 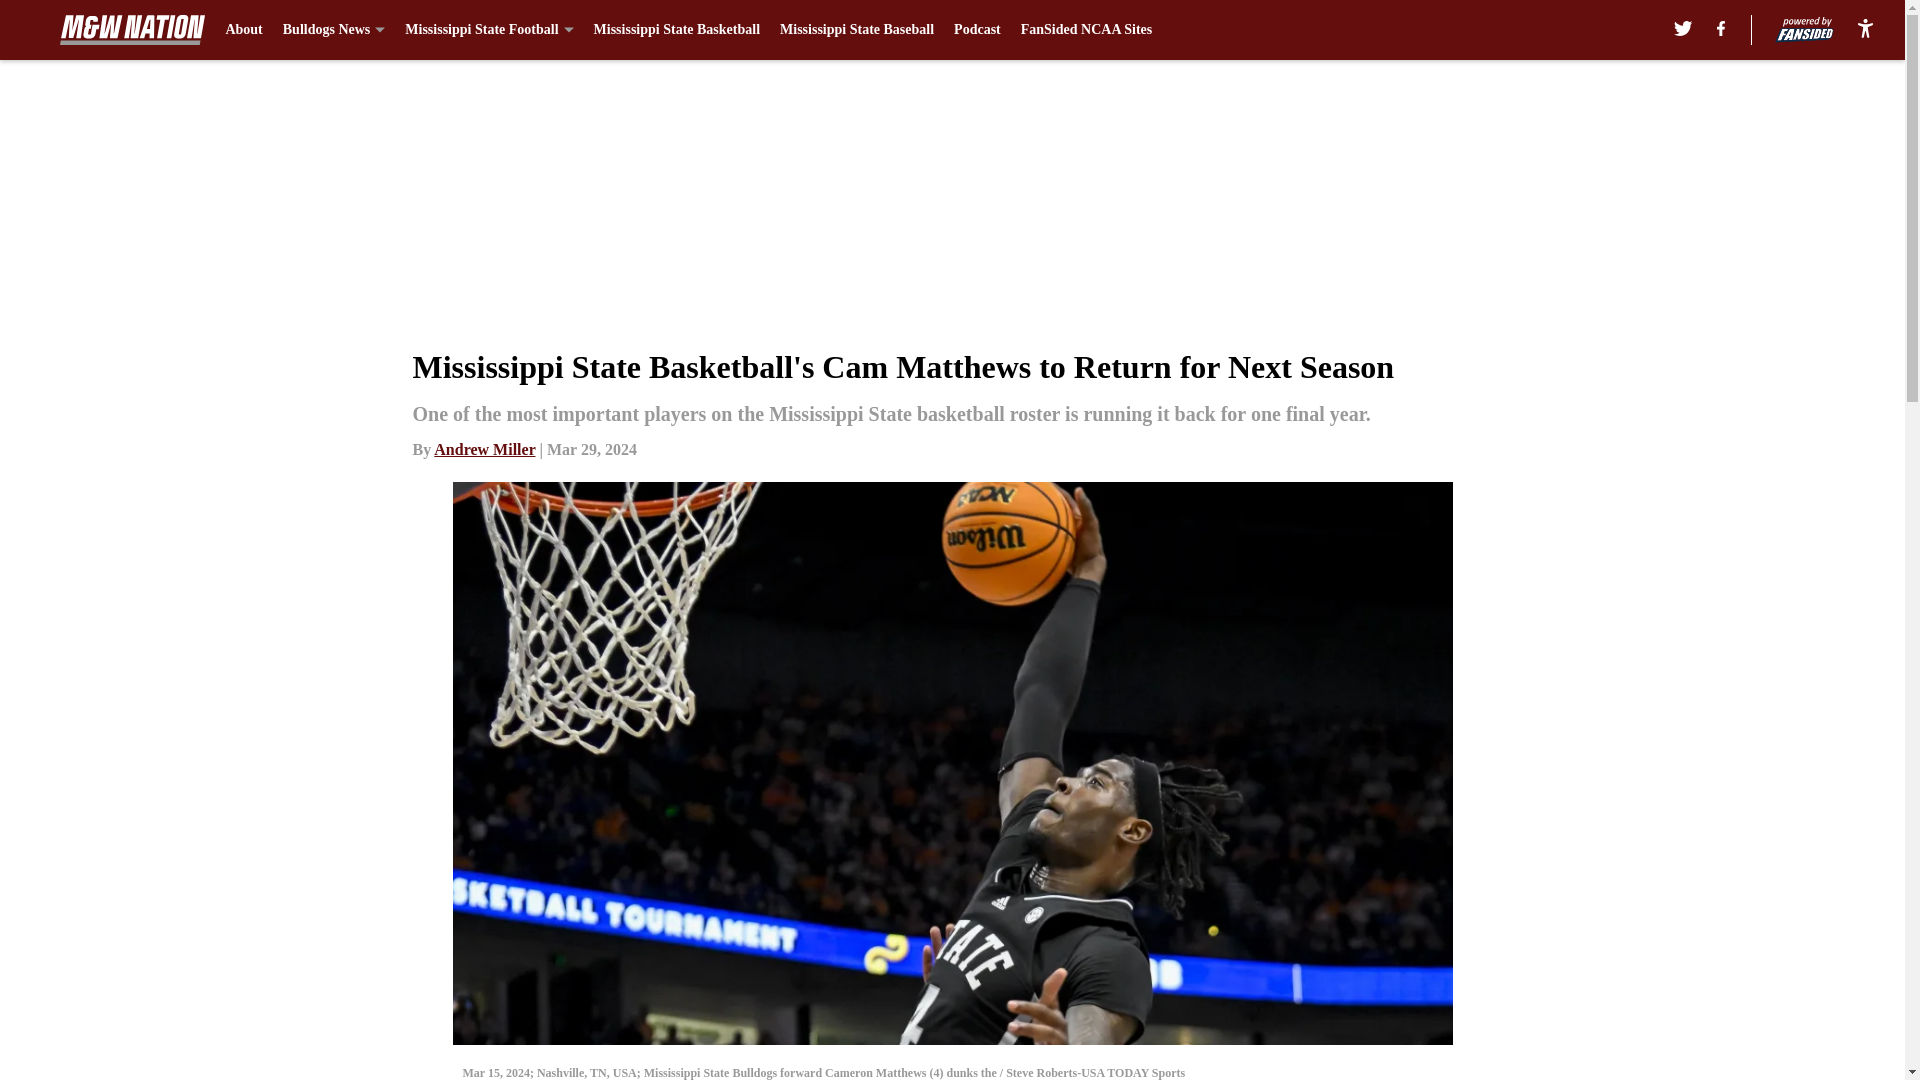 What do you see at coordinates (676, 30) in the screenshot?
I see `Mississippi State Basketball` at bounding box center [676, 30].